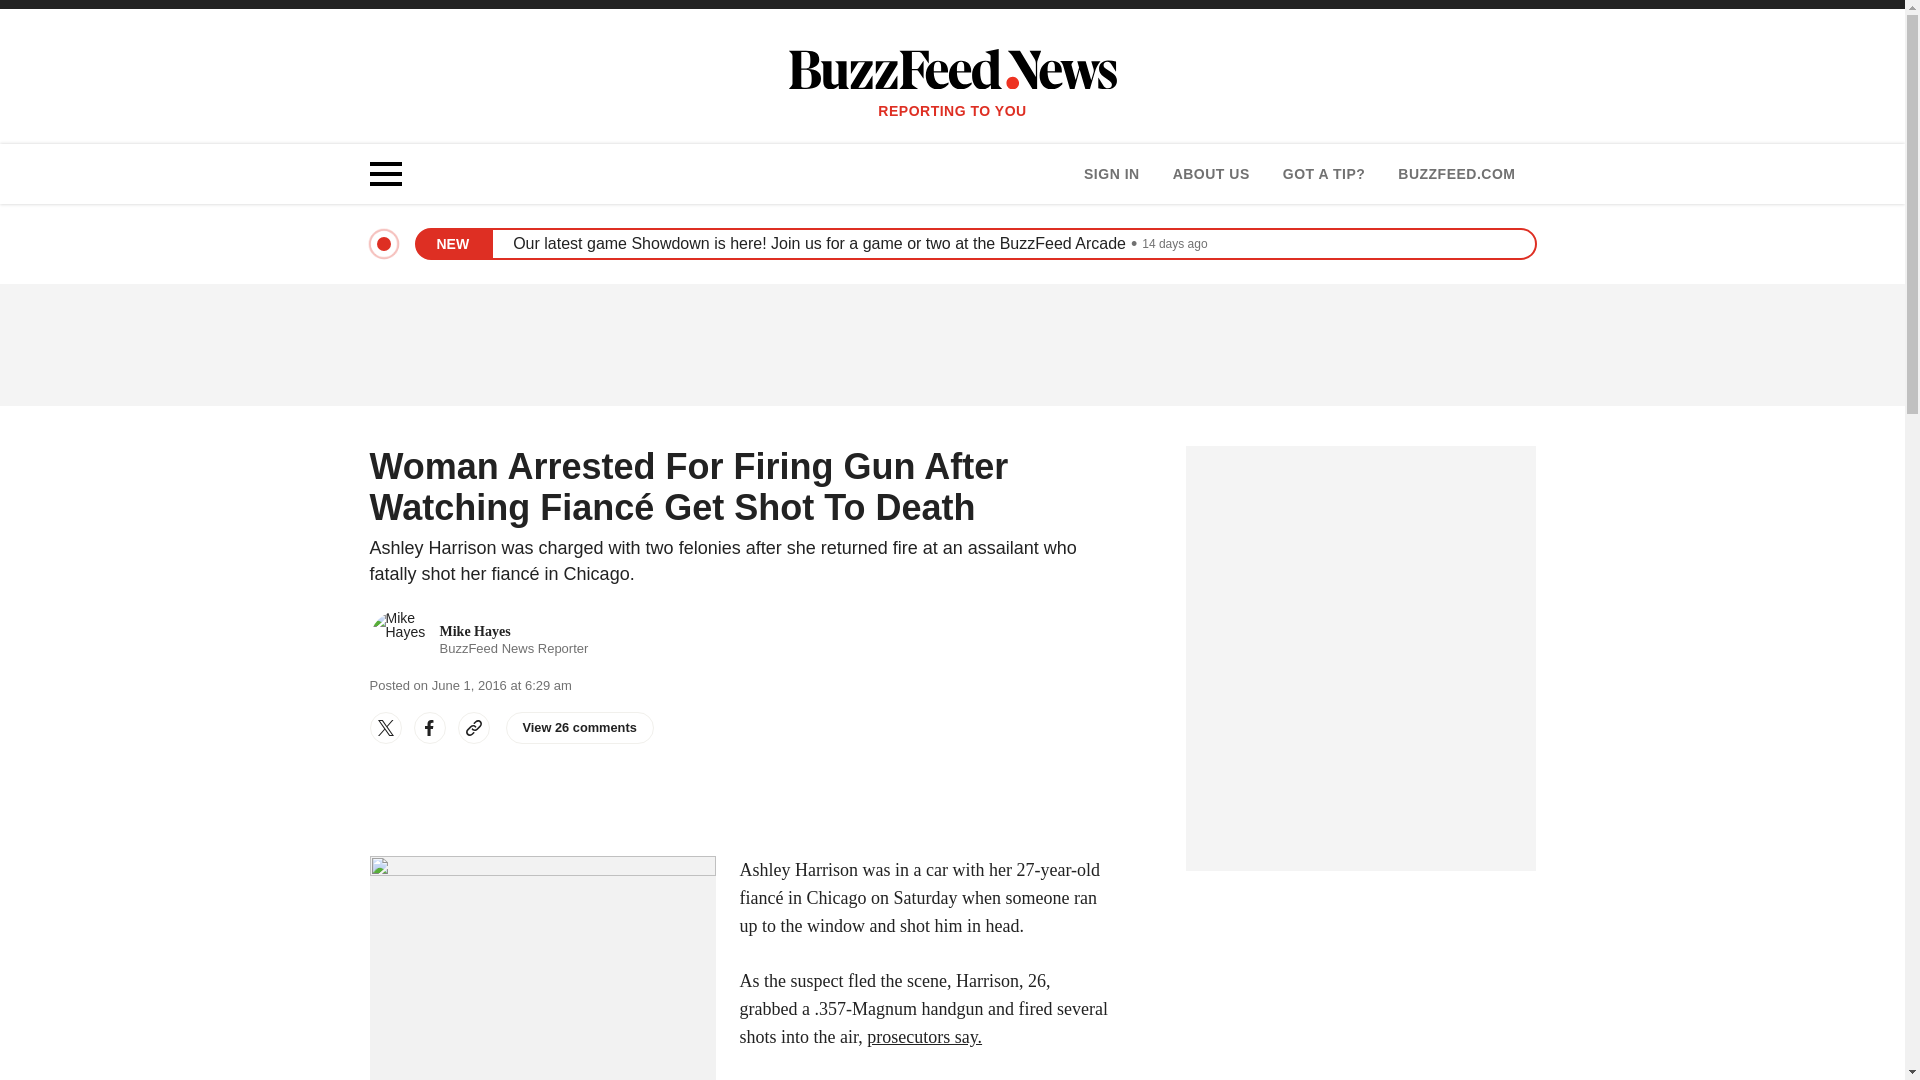  I want to click on prosecutors say., so click(924, 1036).